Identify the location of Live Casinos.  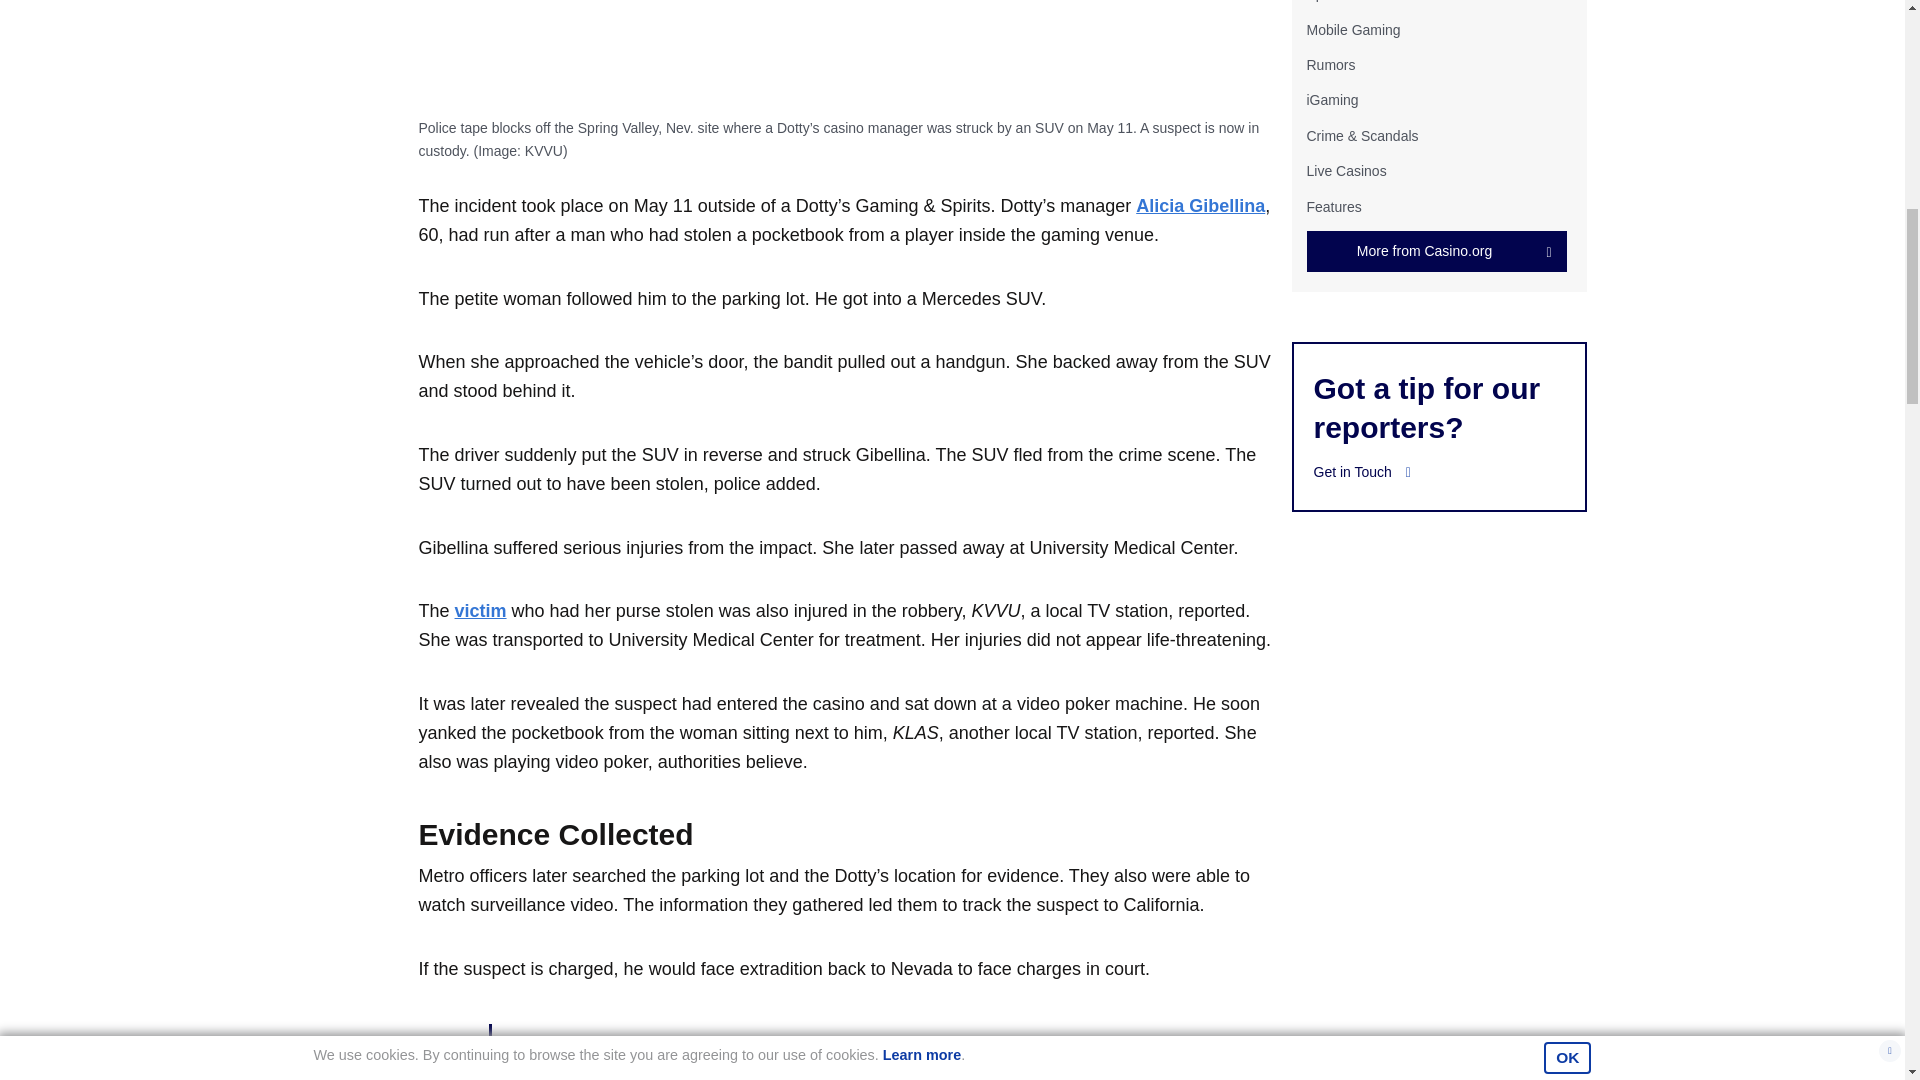
(1346, 171).